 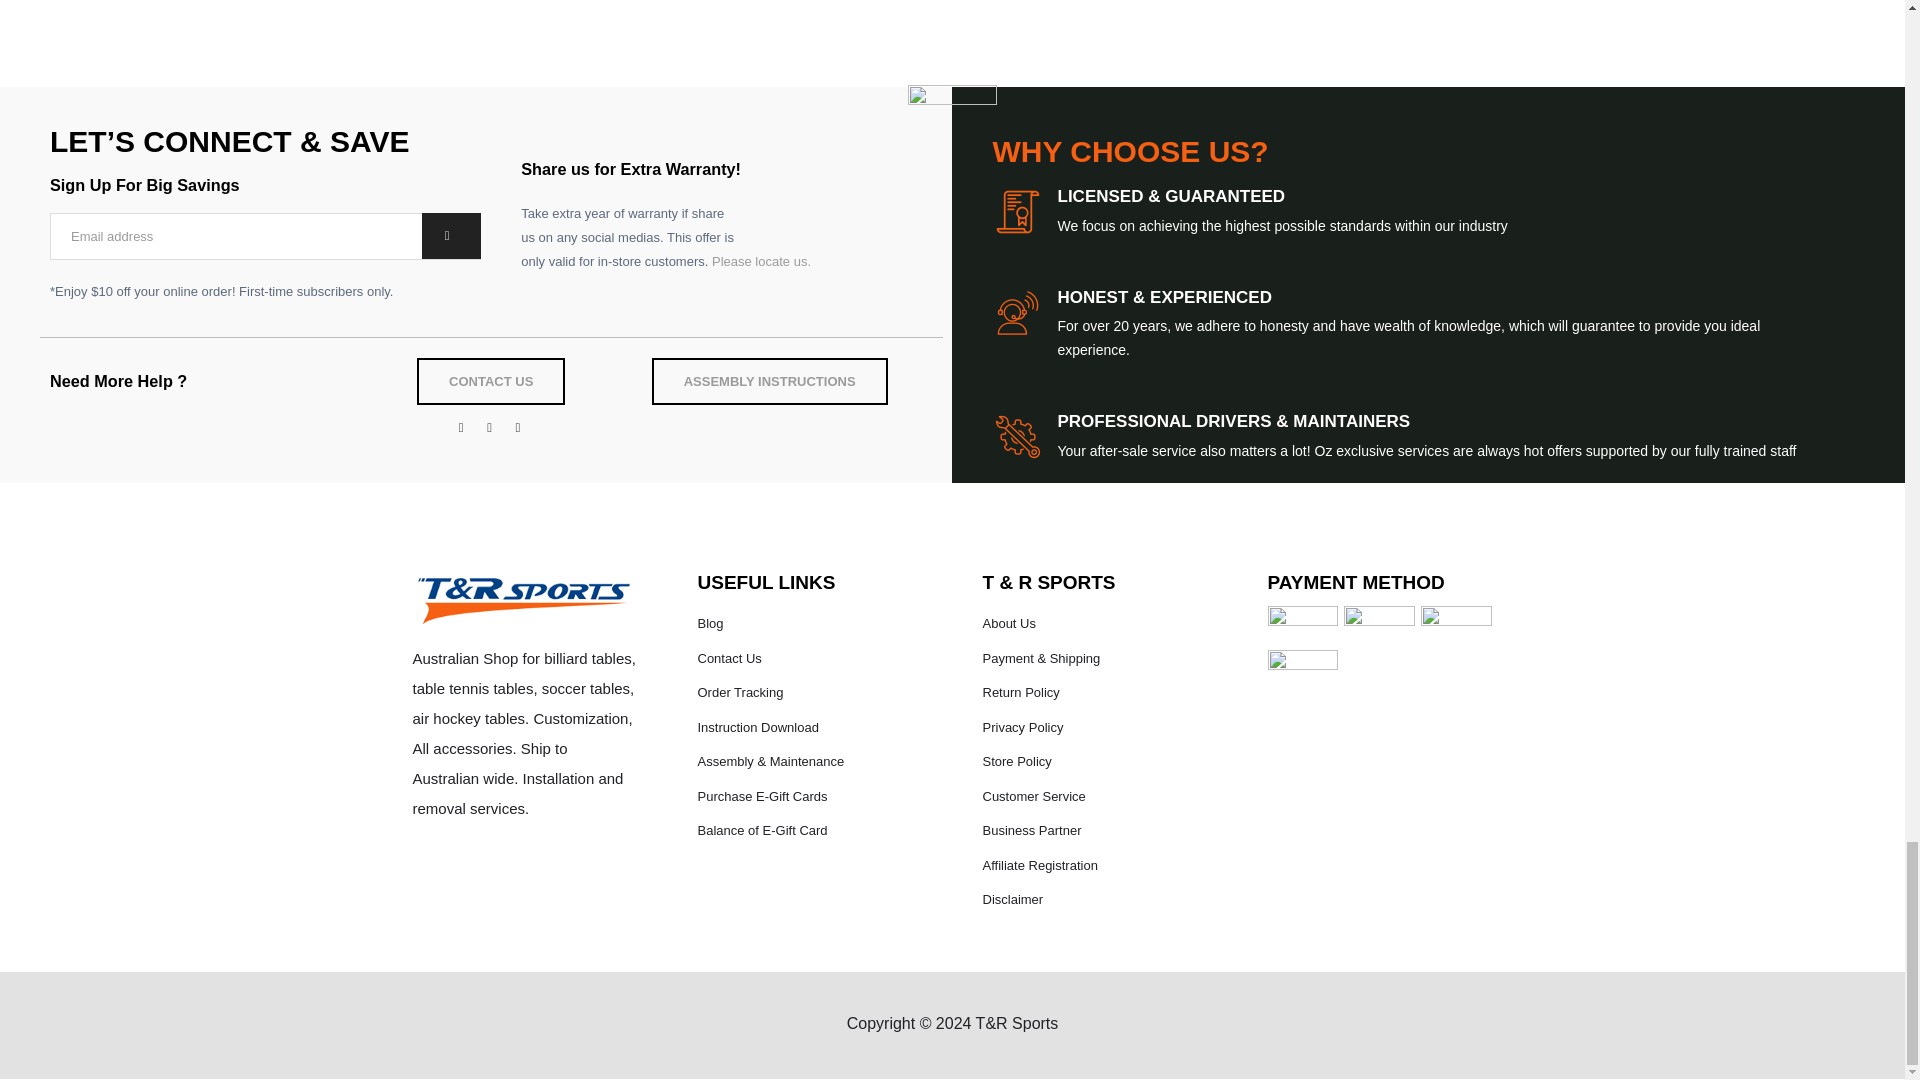 What do you see at coordinates (452, 235) in the screenshot?
I see `Subscribe` at bounding box center [452, 235].